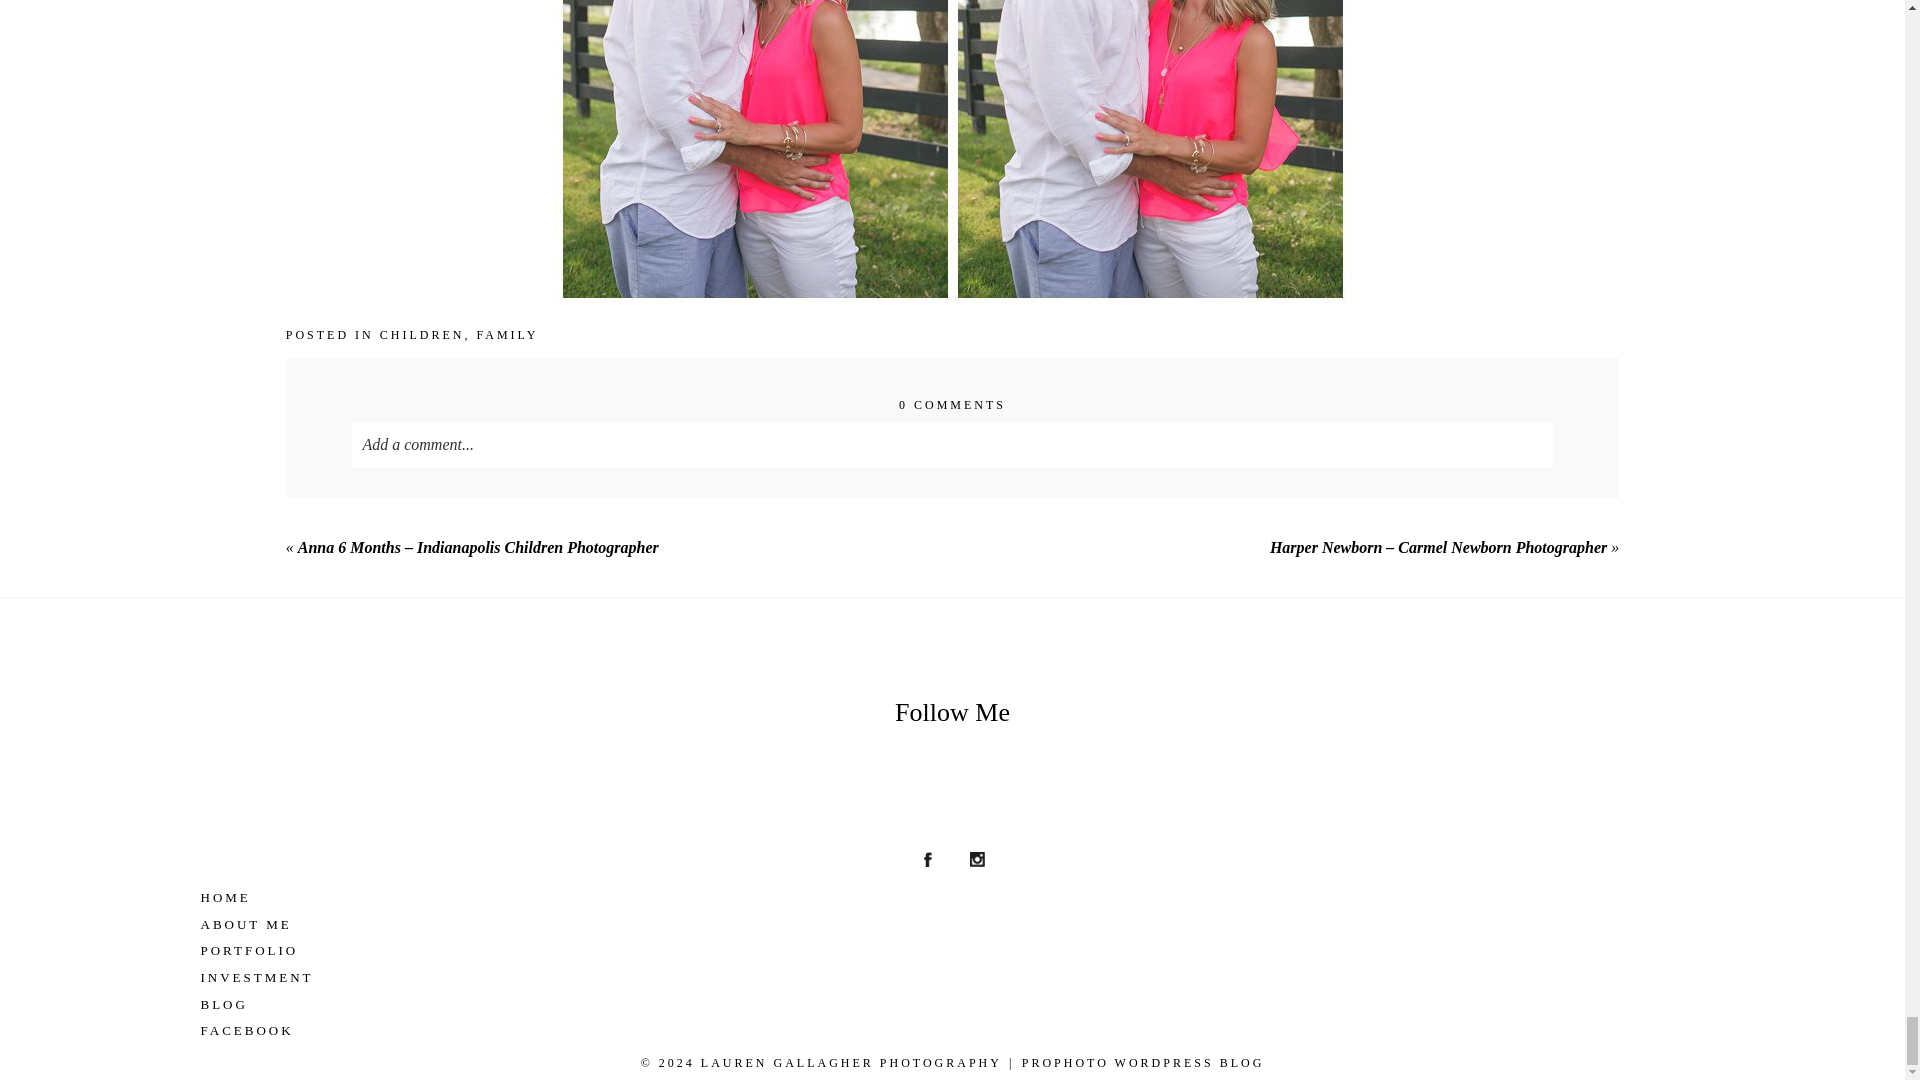 This screenshot has height=1080, width=1920. I want to click on BLOG, so click(952, 1006).